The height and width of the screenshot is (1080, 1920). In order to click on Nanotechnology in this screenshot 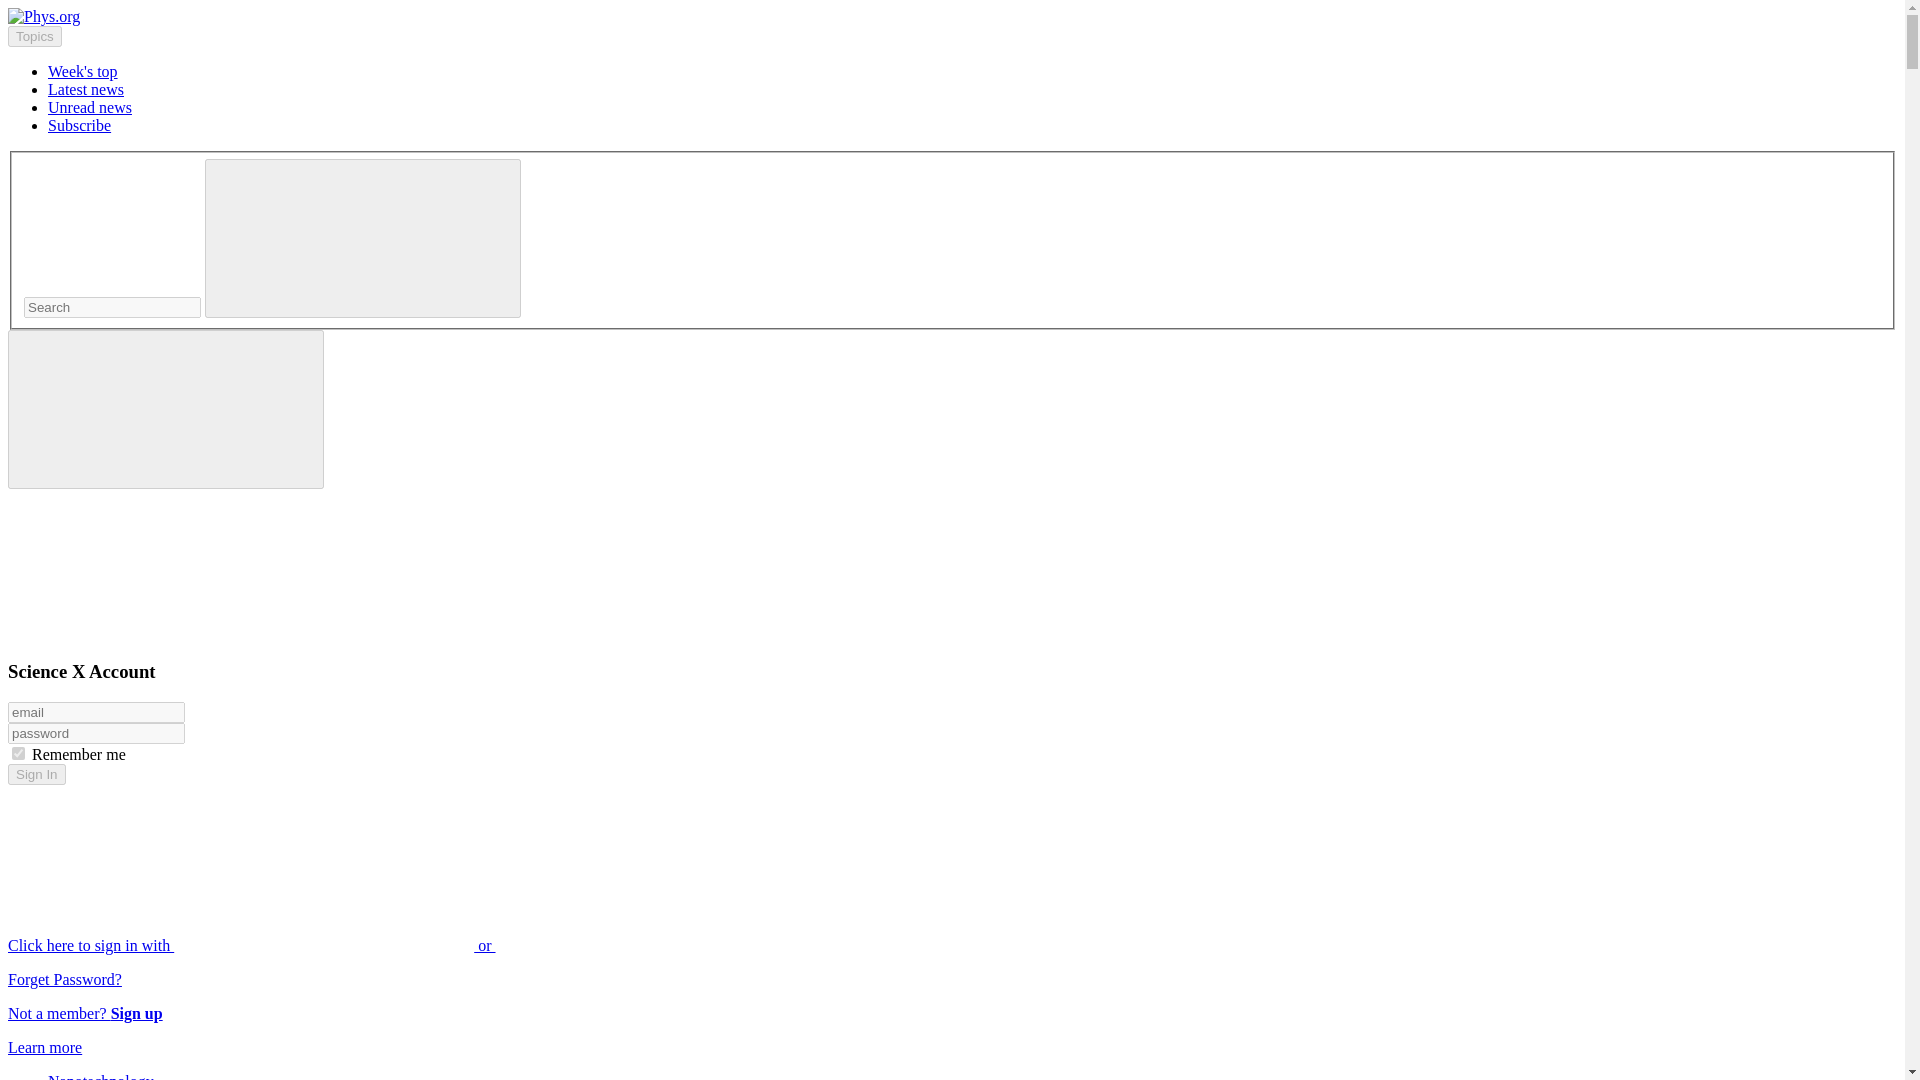, I will do `click(100, 1076)`.